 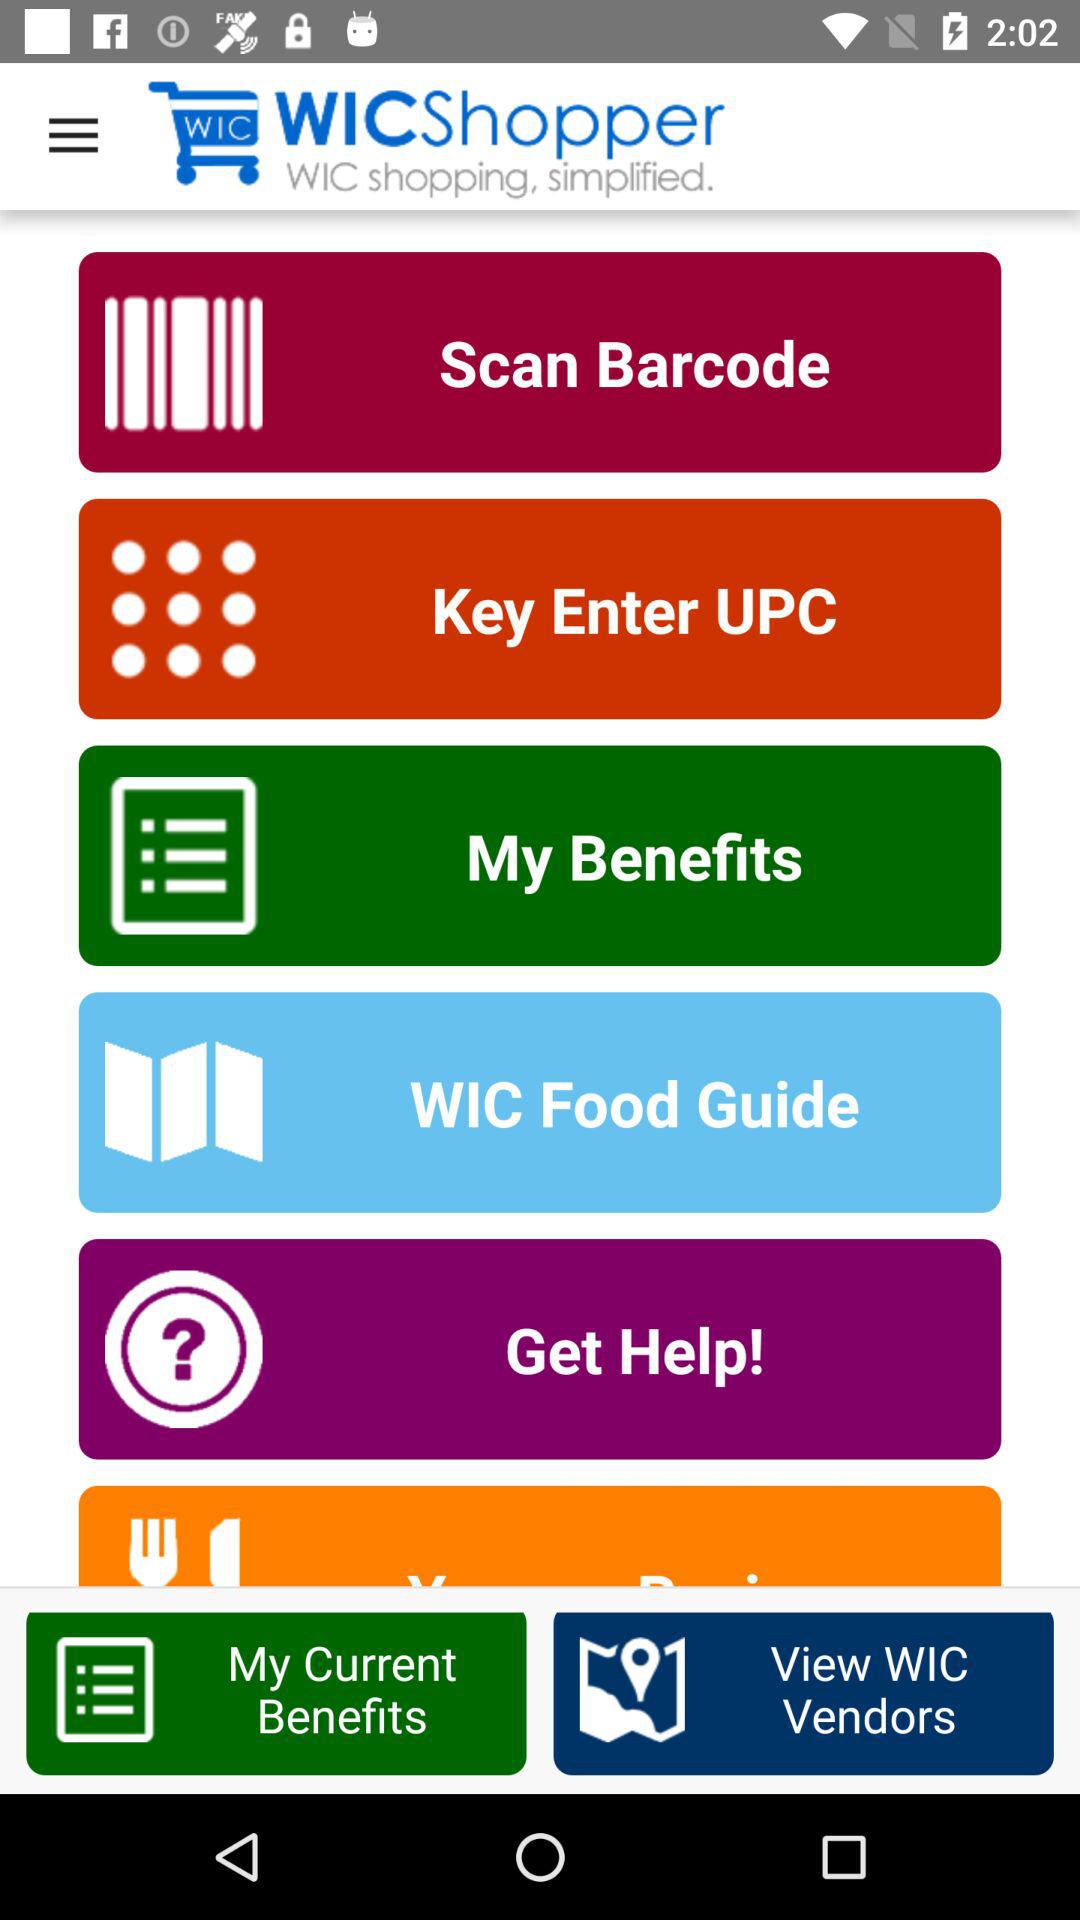 I want to click on flip to the yummy recipes icon, so click(x=621, y=1570).